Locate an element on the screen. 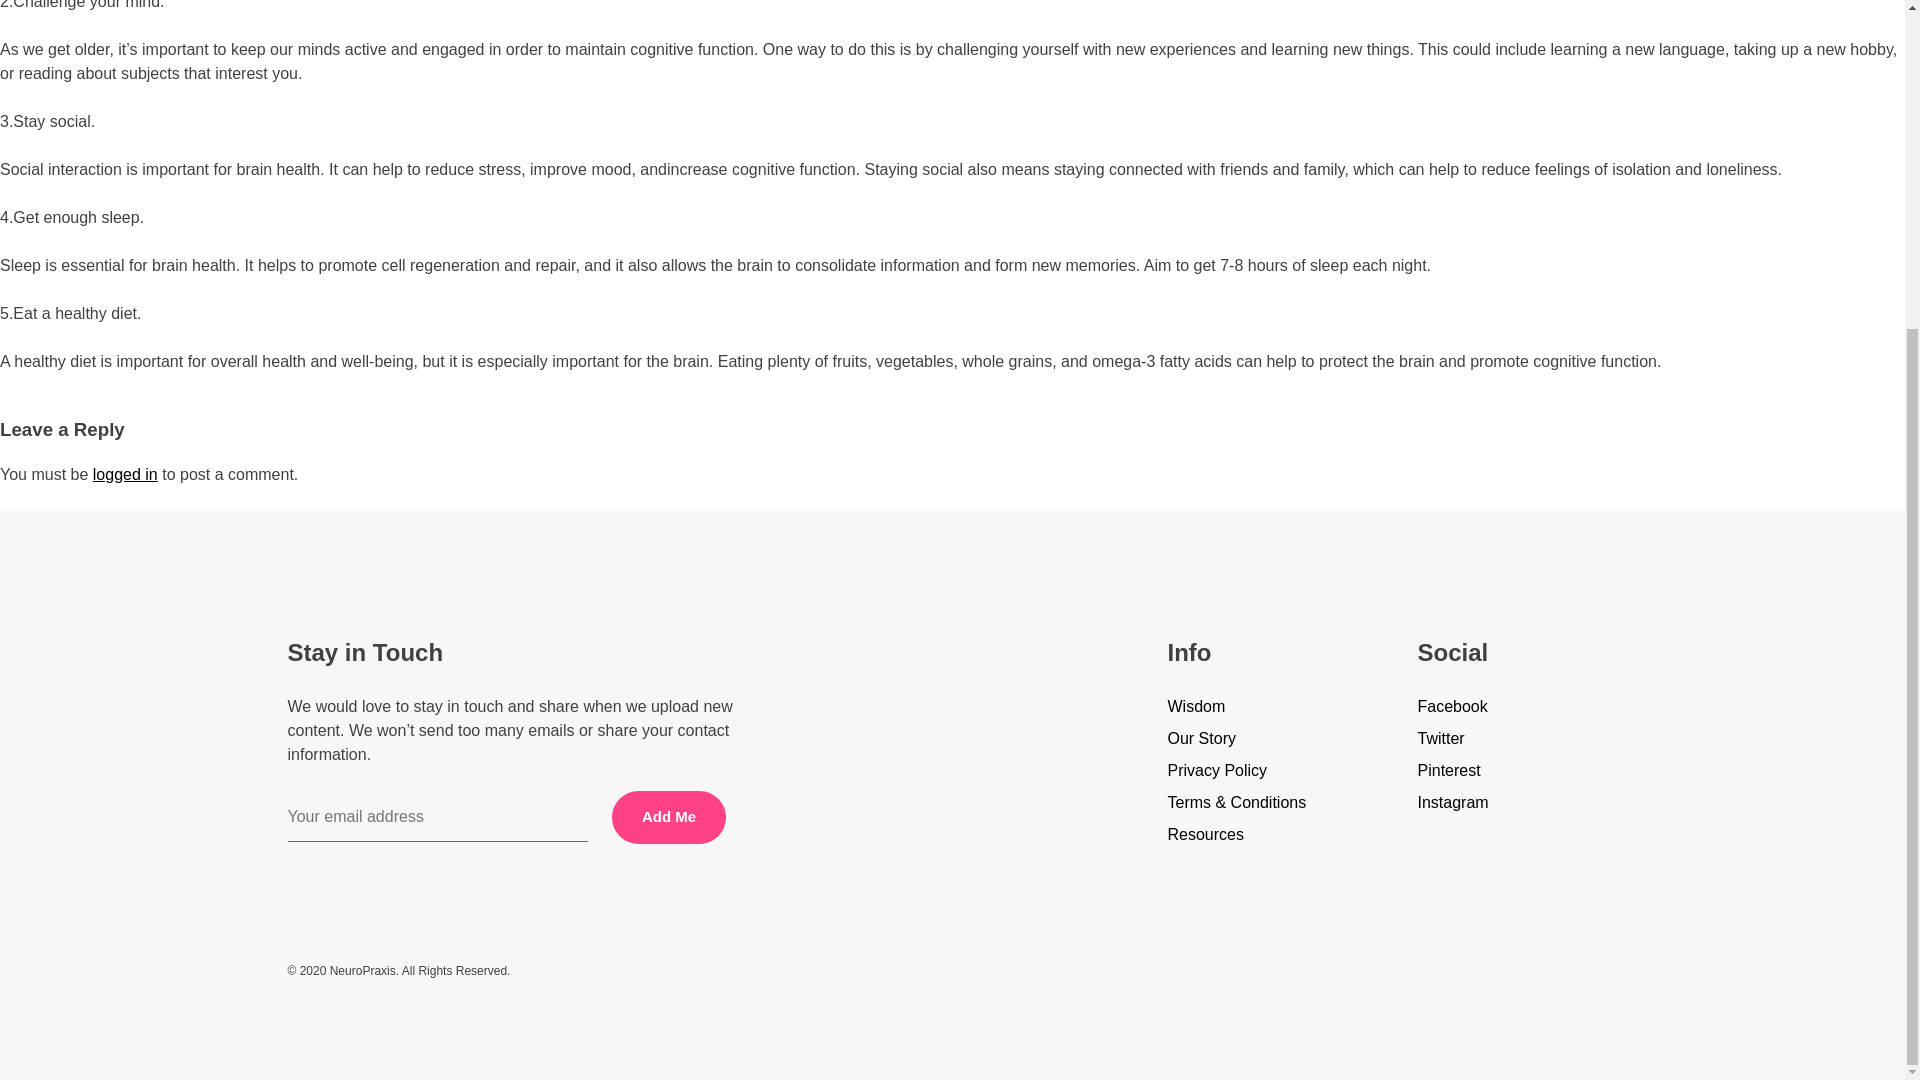  Add Me is located at coordinates (668, 816).